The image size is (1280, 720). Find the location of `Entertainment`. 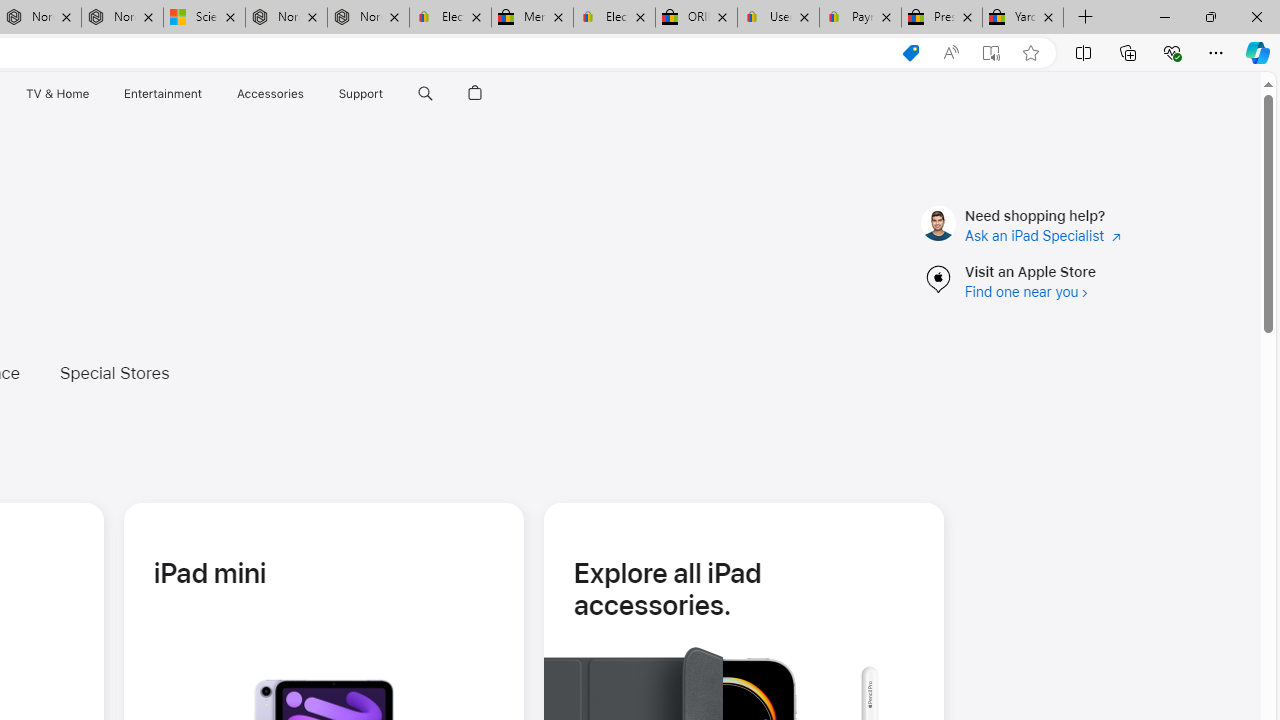

Entertainment is located at coordinates (162, 94).